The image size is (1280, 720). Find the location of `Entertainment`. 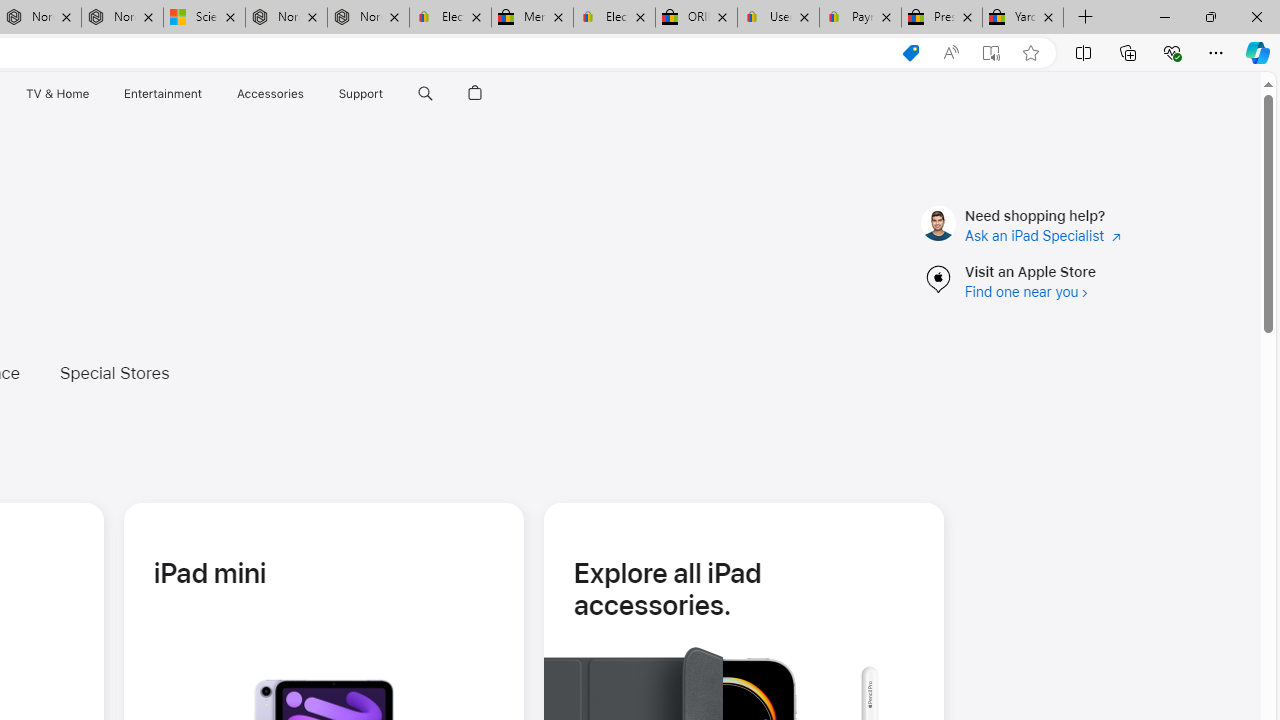

Entertainment is located at coordinates (162, 94).